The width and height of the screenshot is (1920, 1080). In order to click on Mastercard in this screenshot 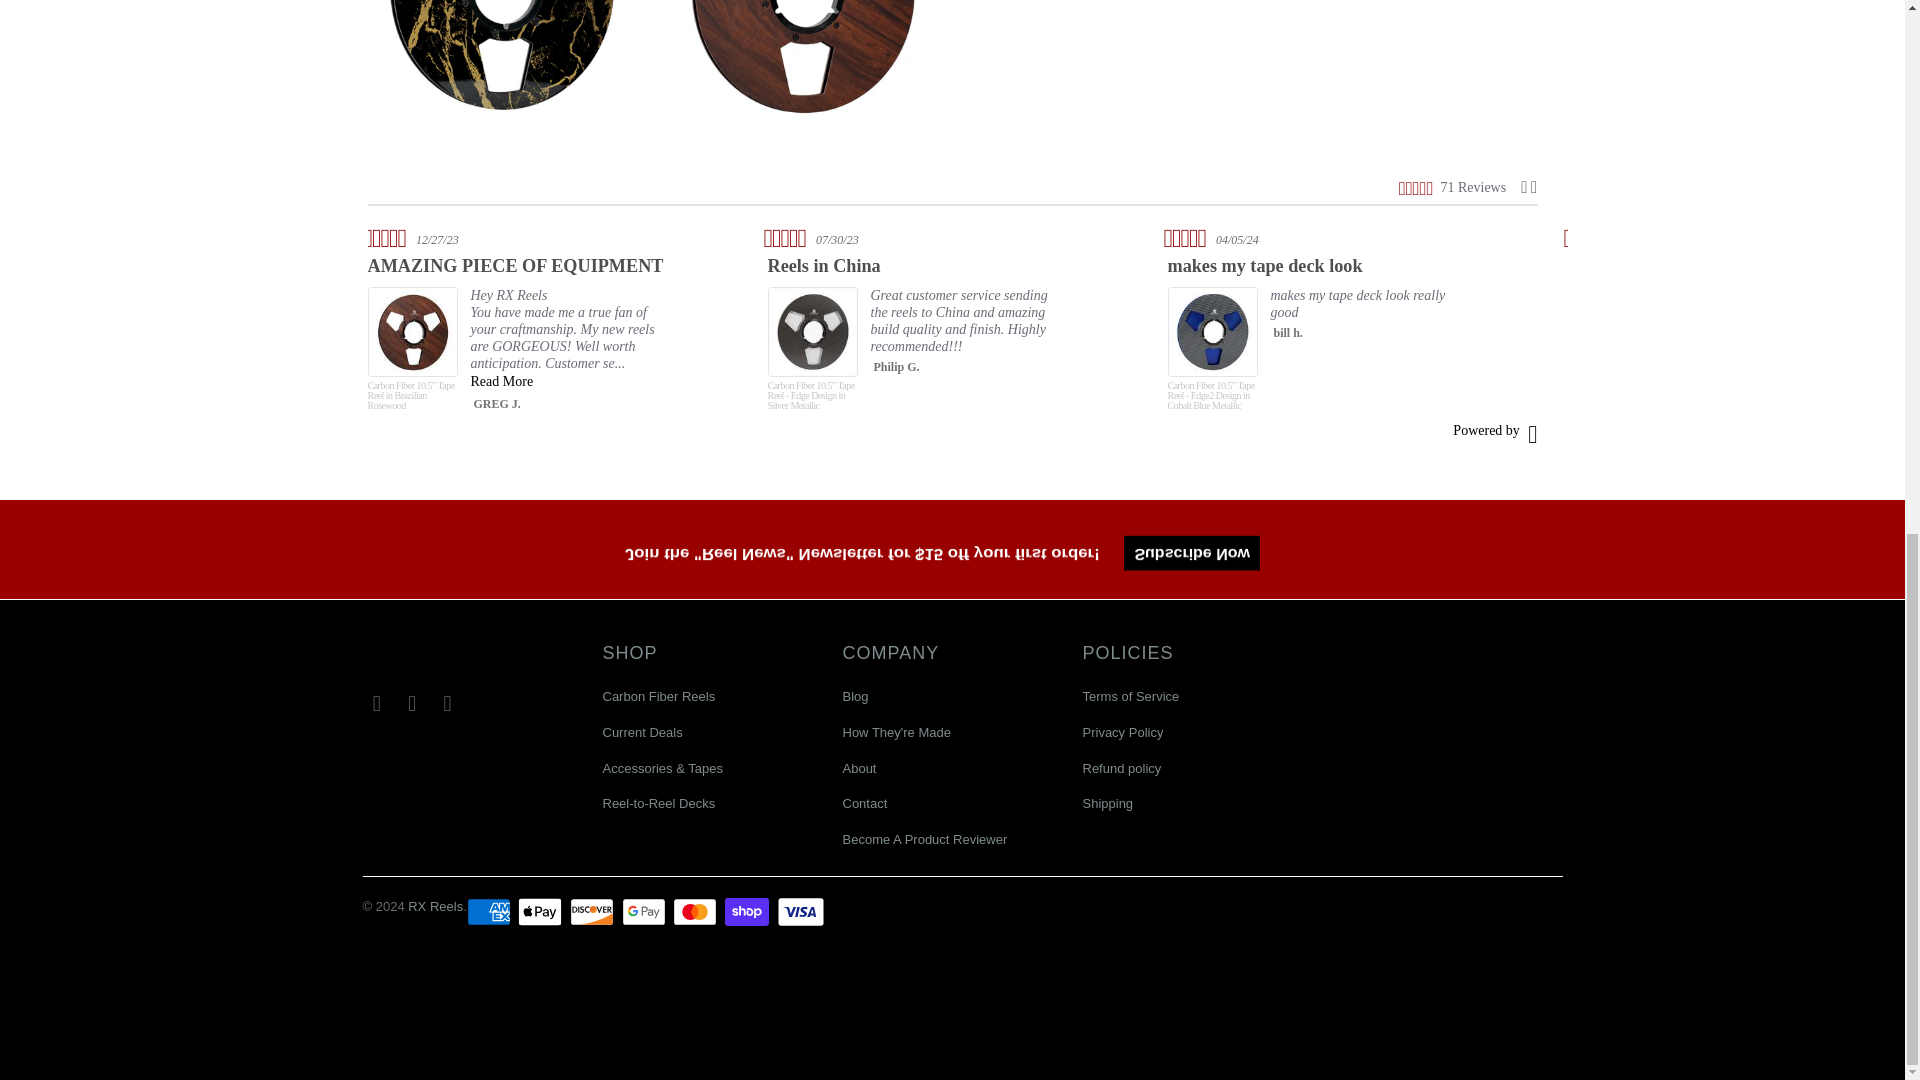, I will do `click(697, 912)`.